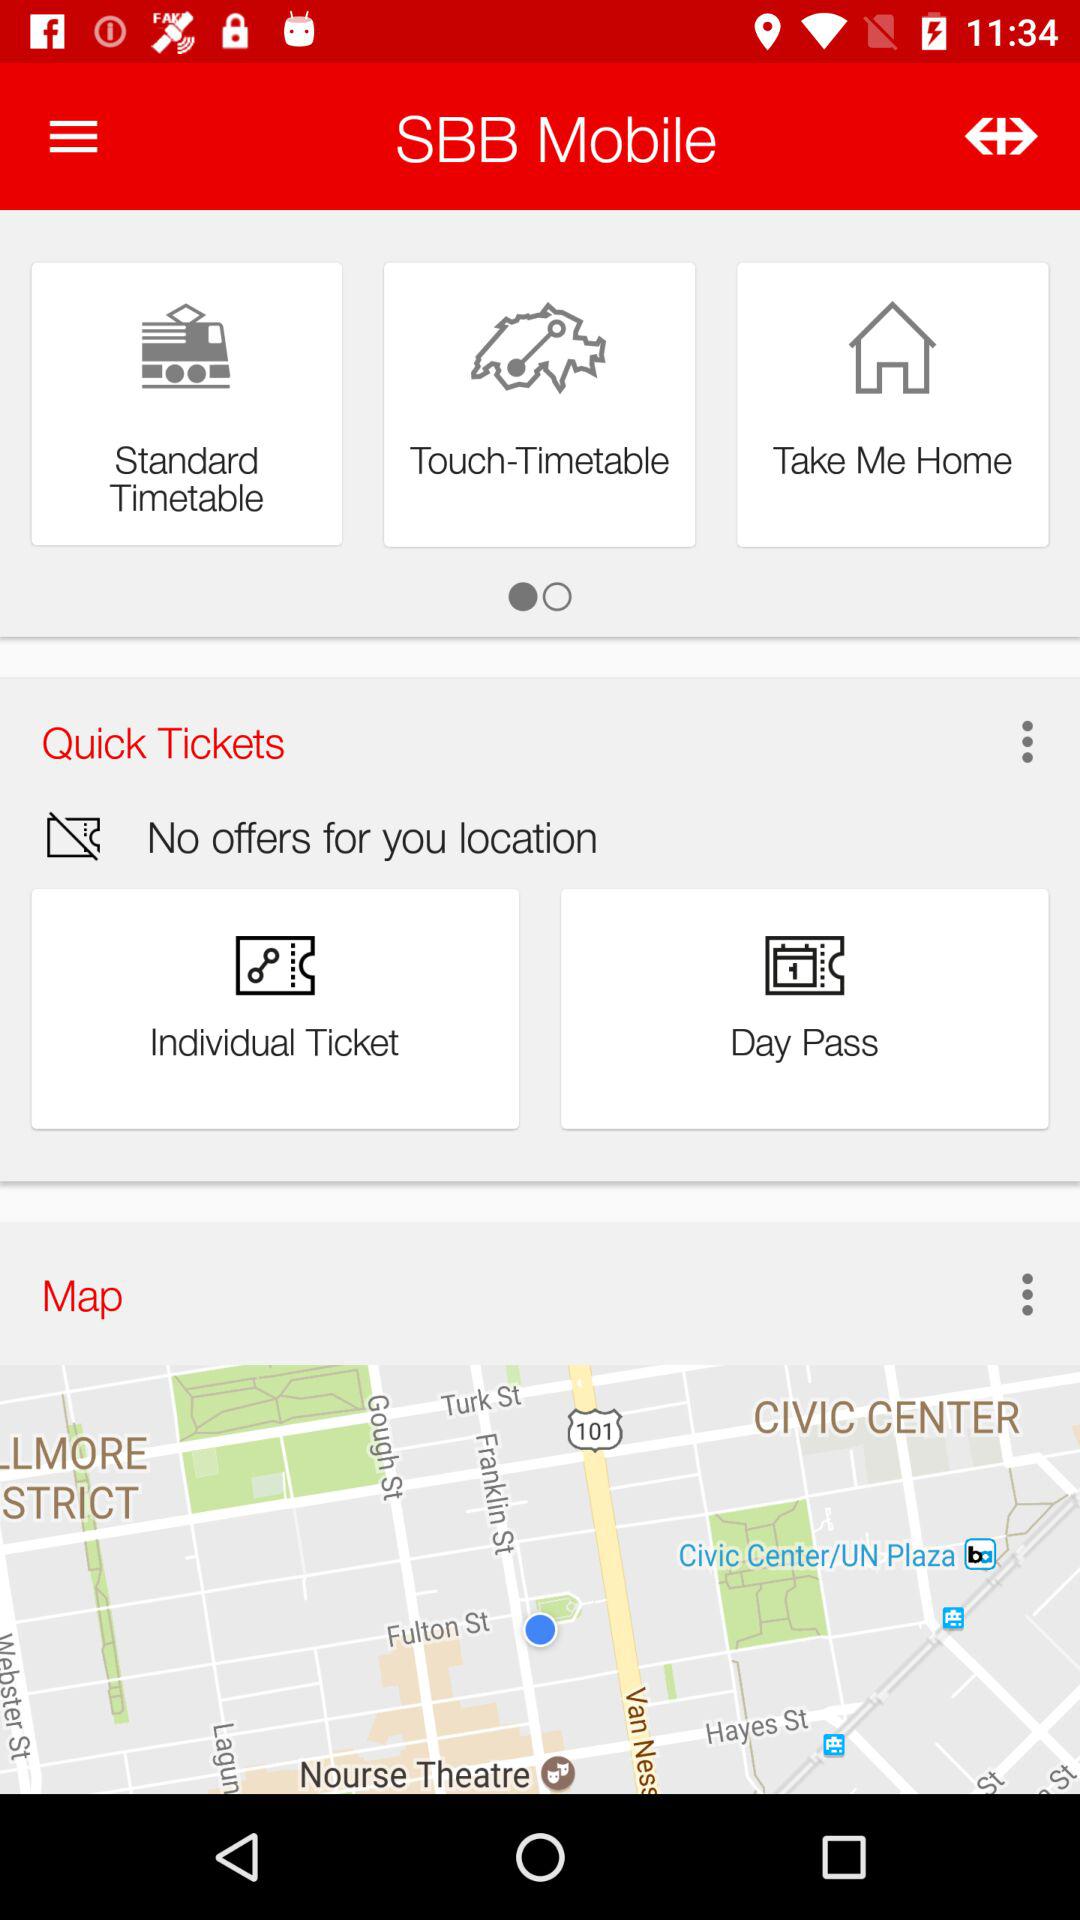 Image resolution: width=1080 pixels, height=1920 pixels. What do you see at coordinates (1020, 741) in the screenshot?
I see `choose the icon next to the quick tickets` at bounding box center [1020, 741].